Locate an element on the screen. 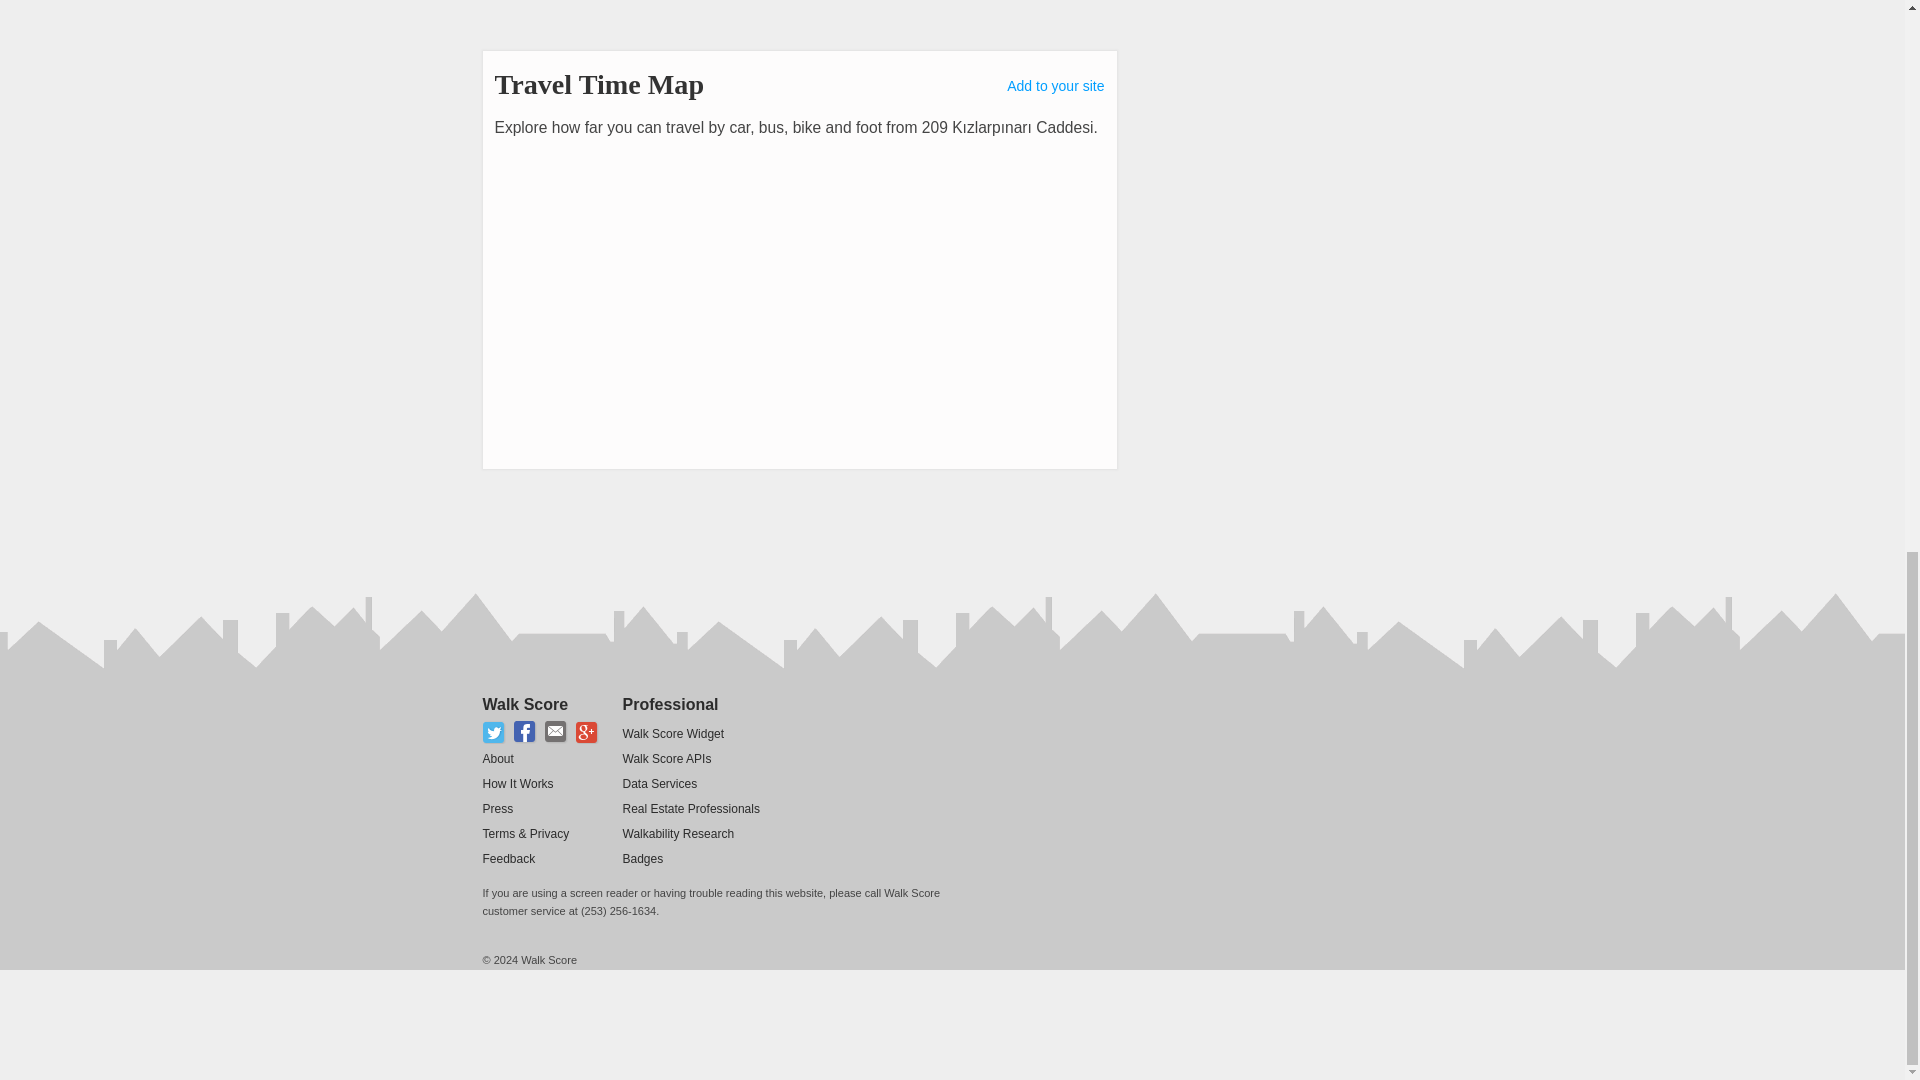 The image size is (1920, 1080). Walk Score is located at coordinates (524, 704).